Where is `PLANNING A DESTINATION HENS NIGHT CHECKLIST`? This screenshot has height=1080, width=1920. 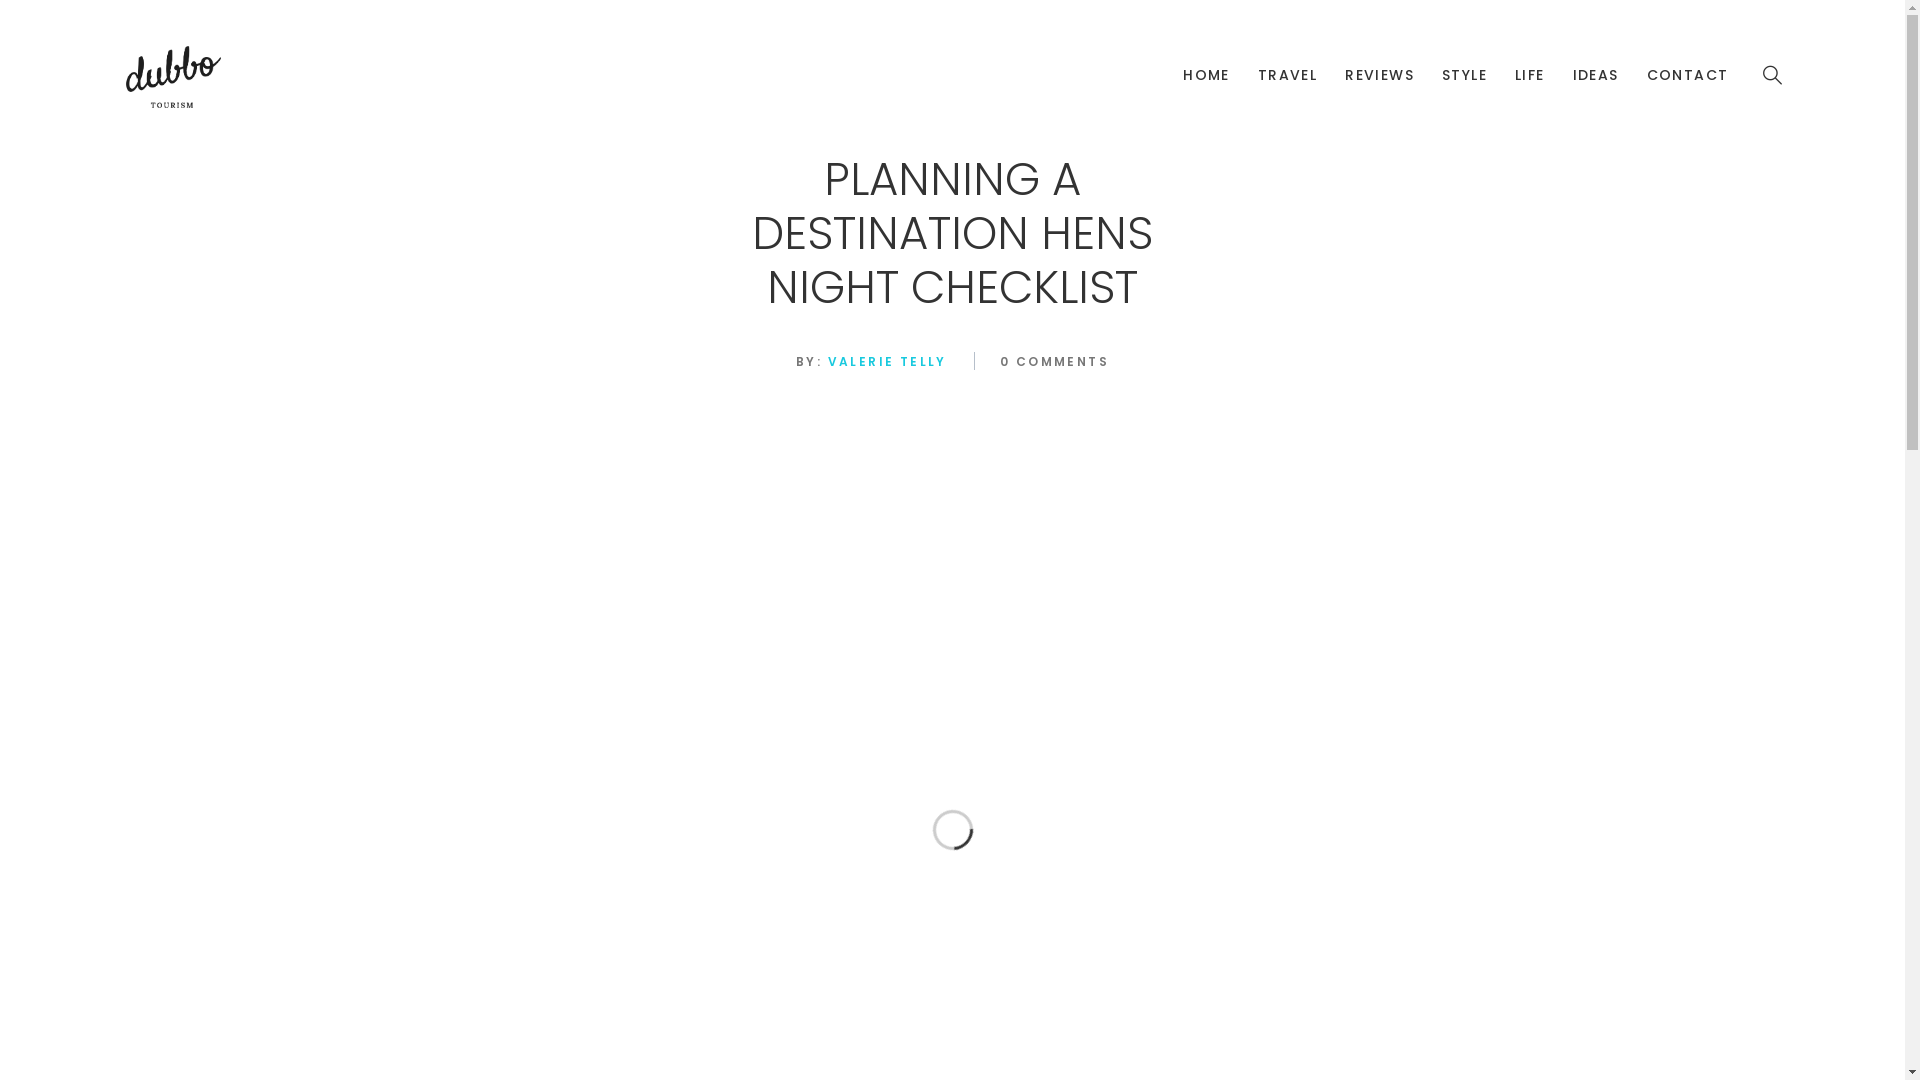
PLANNING A DESTINATION HENS NIGHT CHECKLIST is located at coordinates (952, 234).